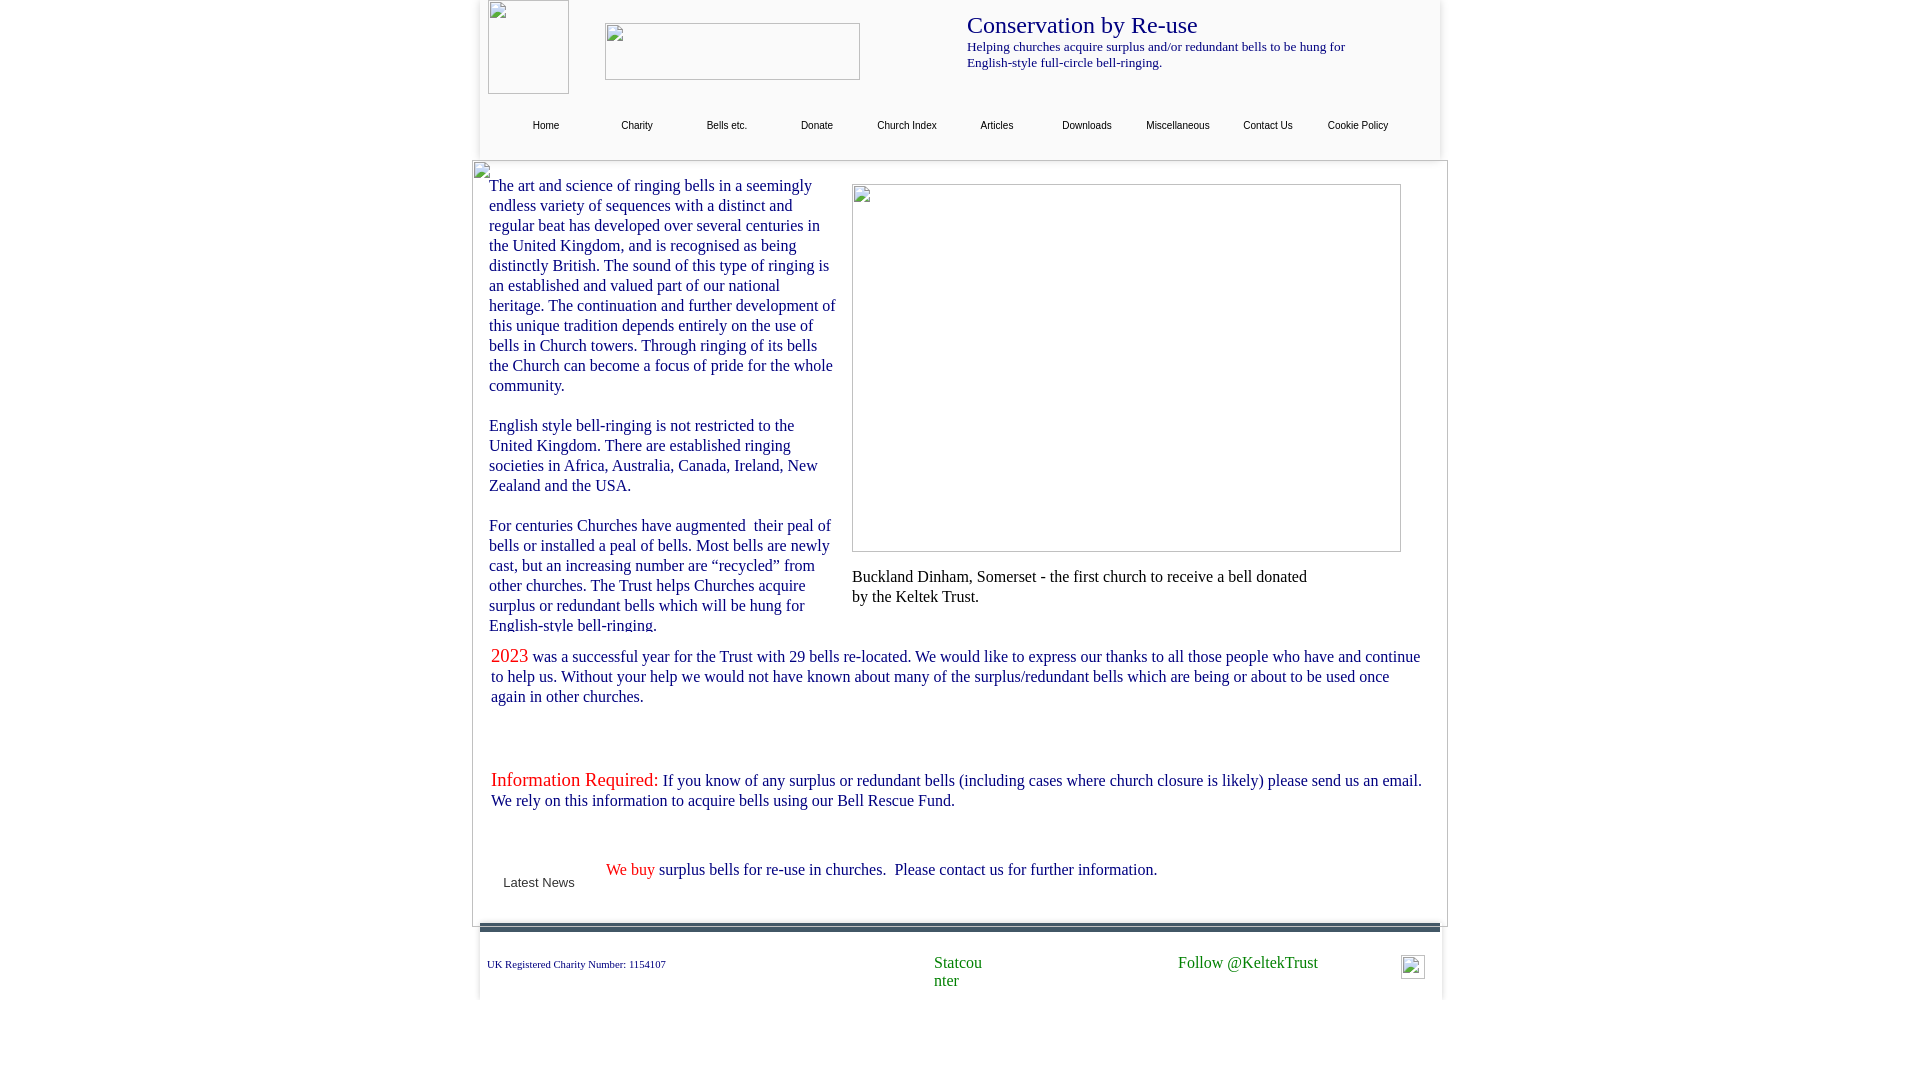 This screenshot has width=1920, height=1080. What do you see at coordinates (546, 124) in the screenshot?
I see `Home` at bounding box center [546, 124].